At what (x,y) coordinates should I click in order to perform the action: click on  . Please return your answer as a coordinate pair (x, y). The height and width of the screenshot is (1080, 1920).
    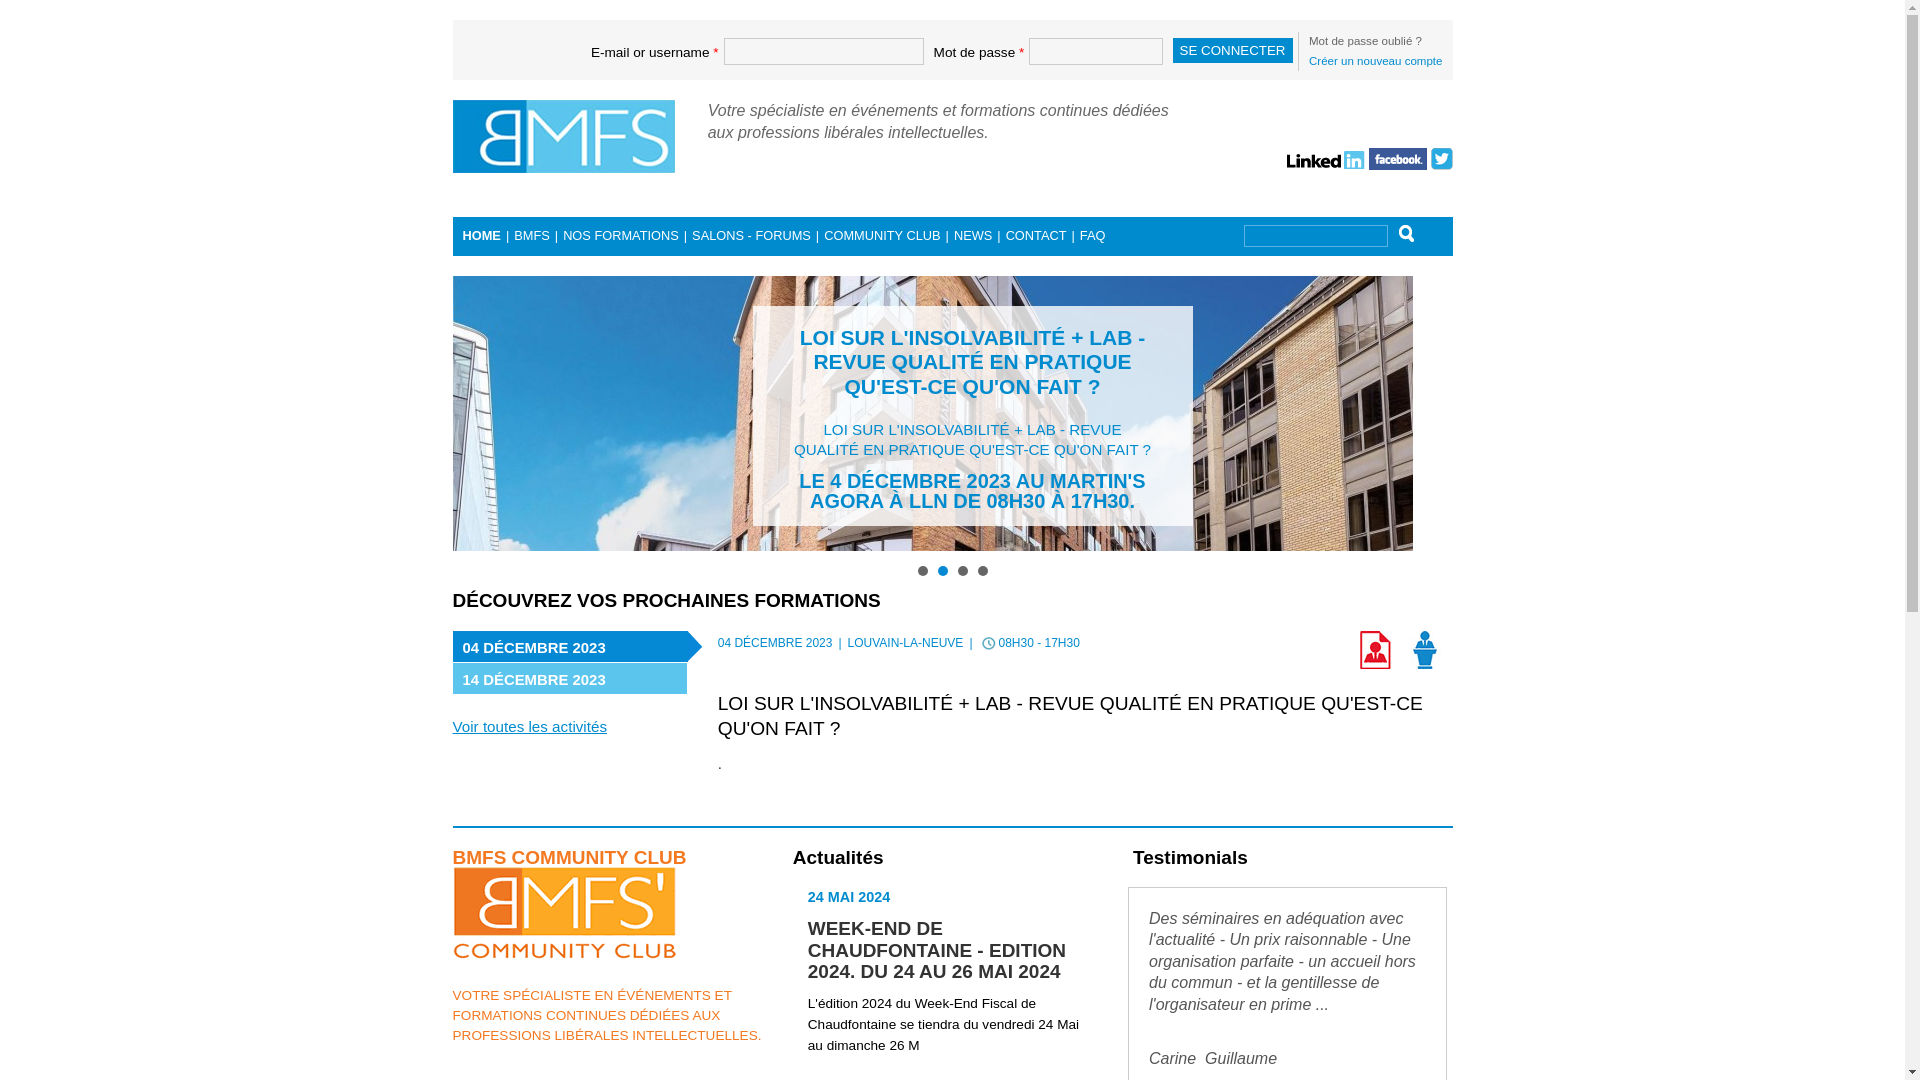
    Looking at the image, I should click on (1326, 157).